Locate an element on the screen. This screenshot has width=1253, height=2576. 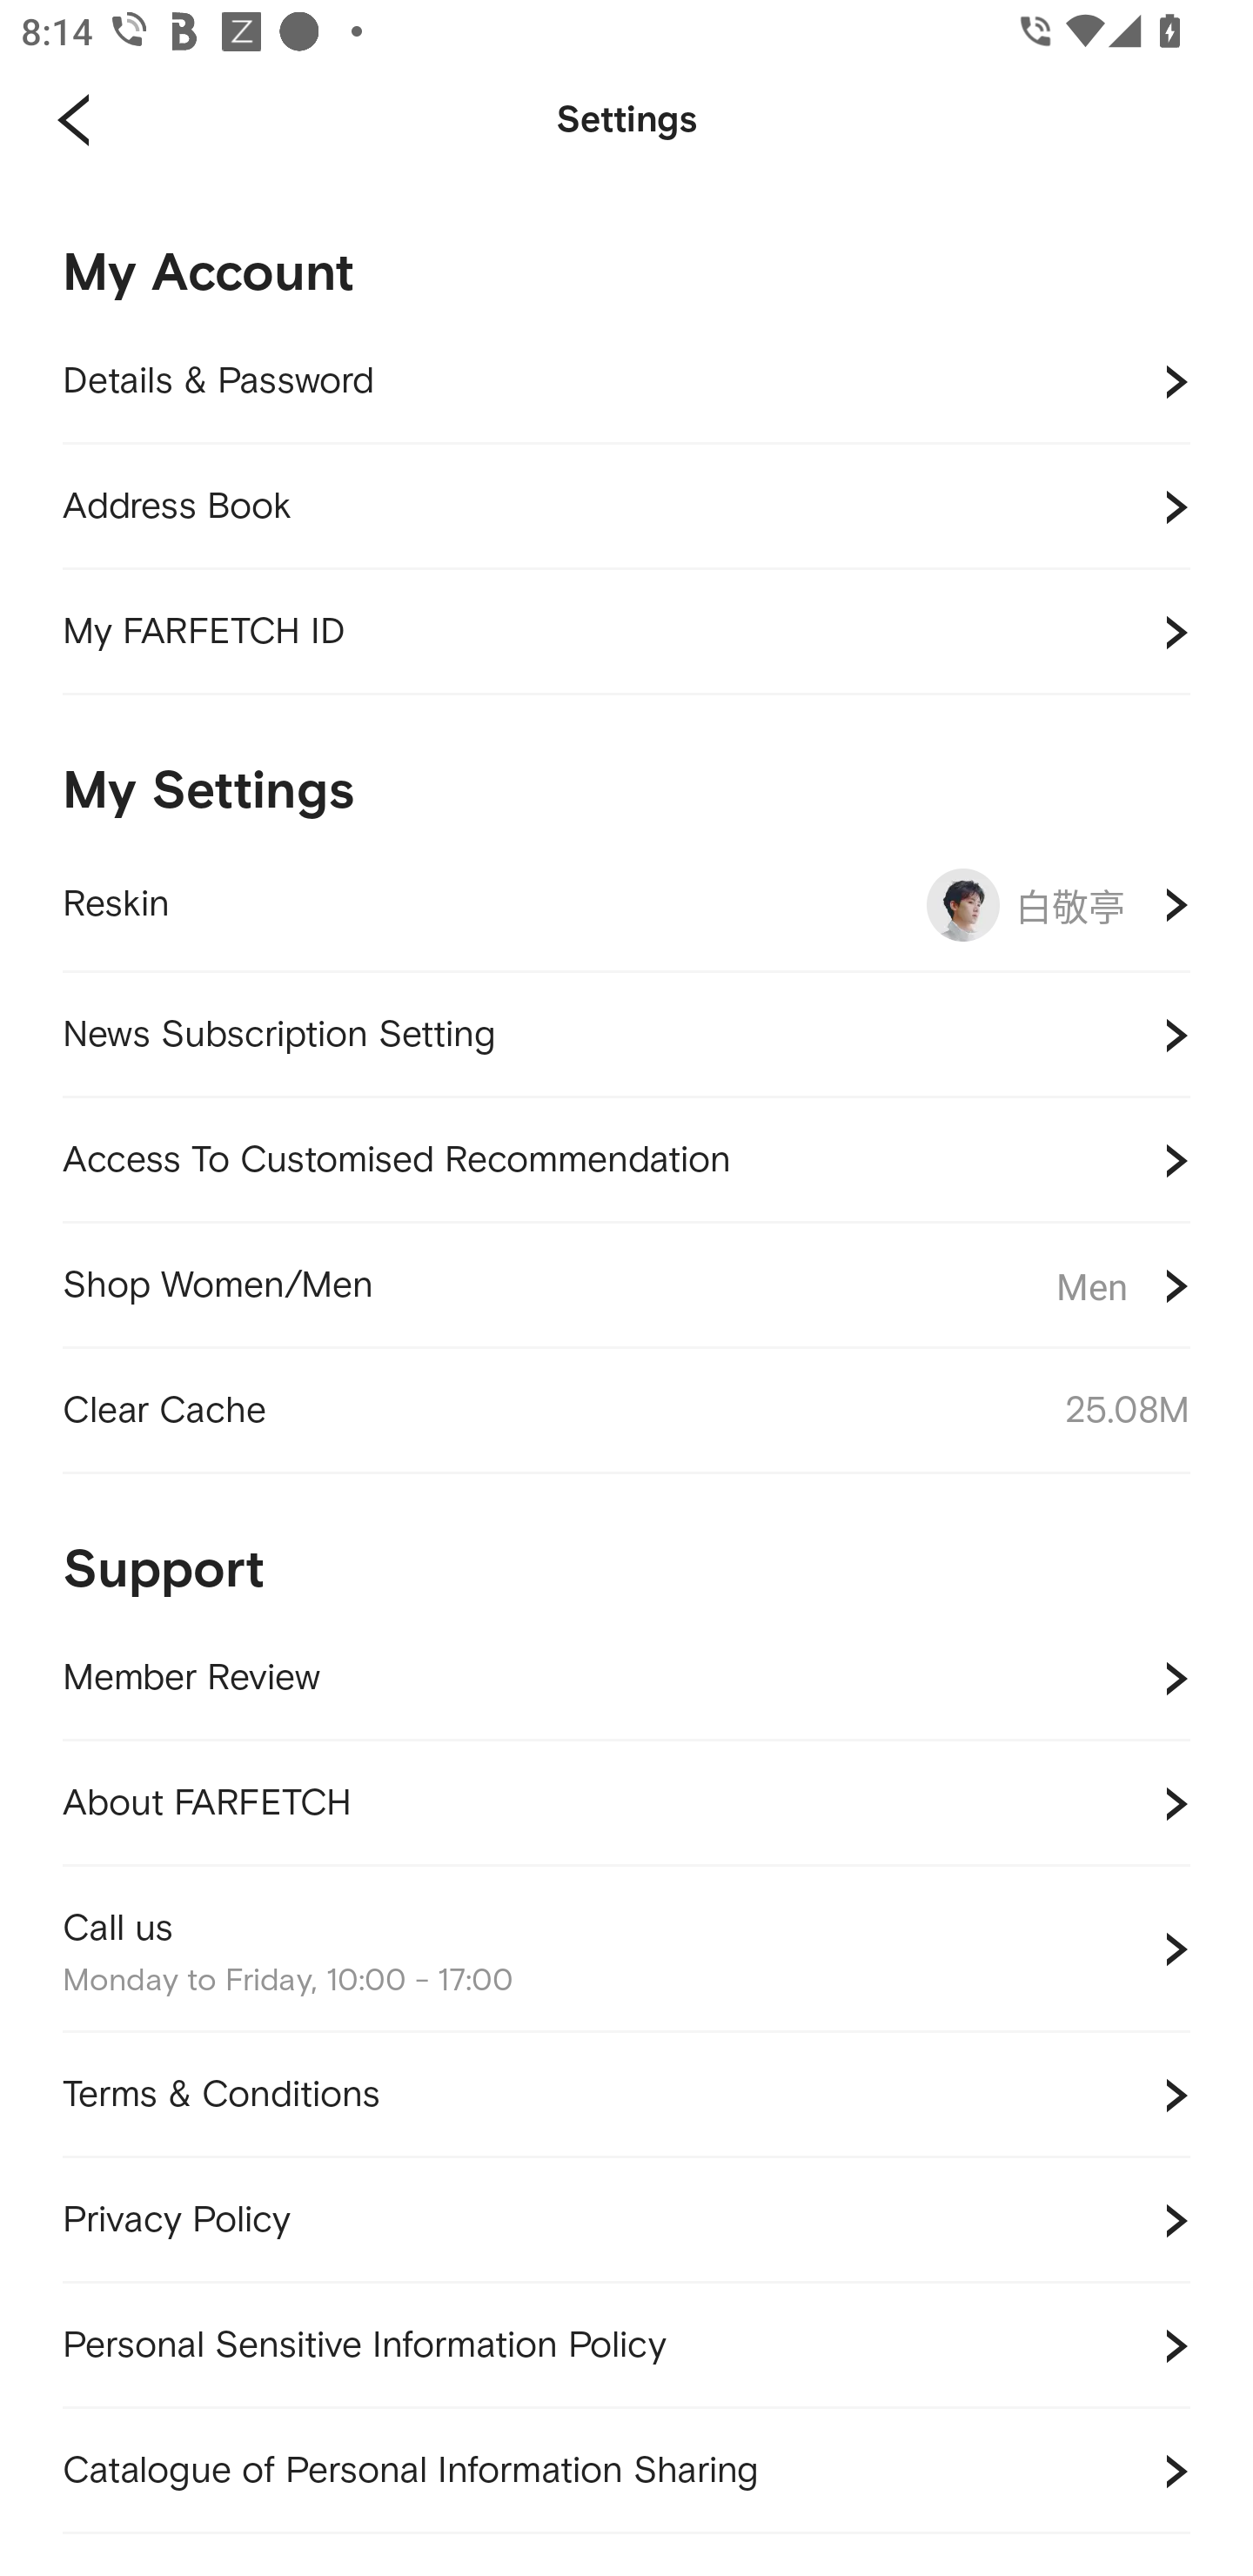
Terms & Conditions is located at coordinates (626, 2096).